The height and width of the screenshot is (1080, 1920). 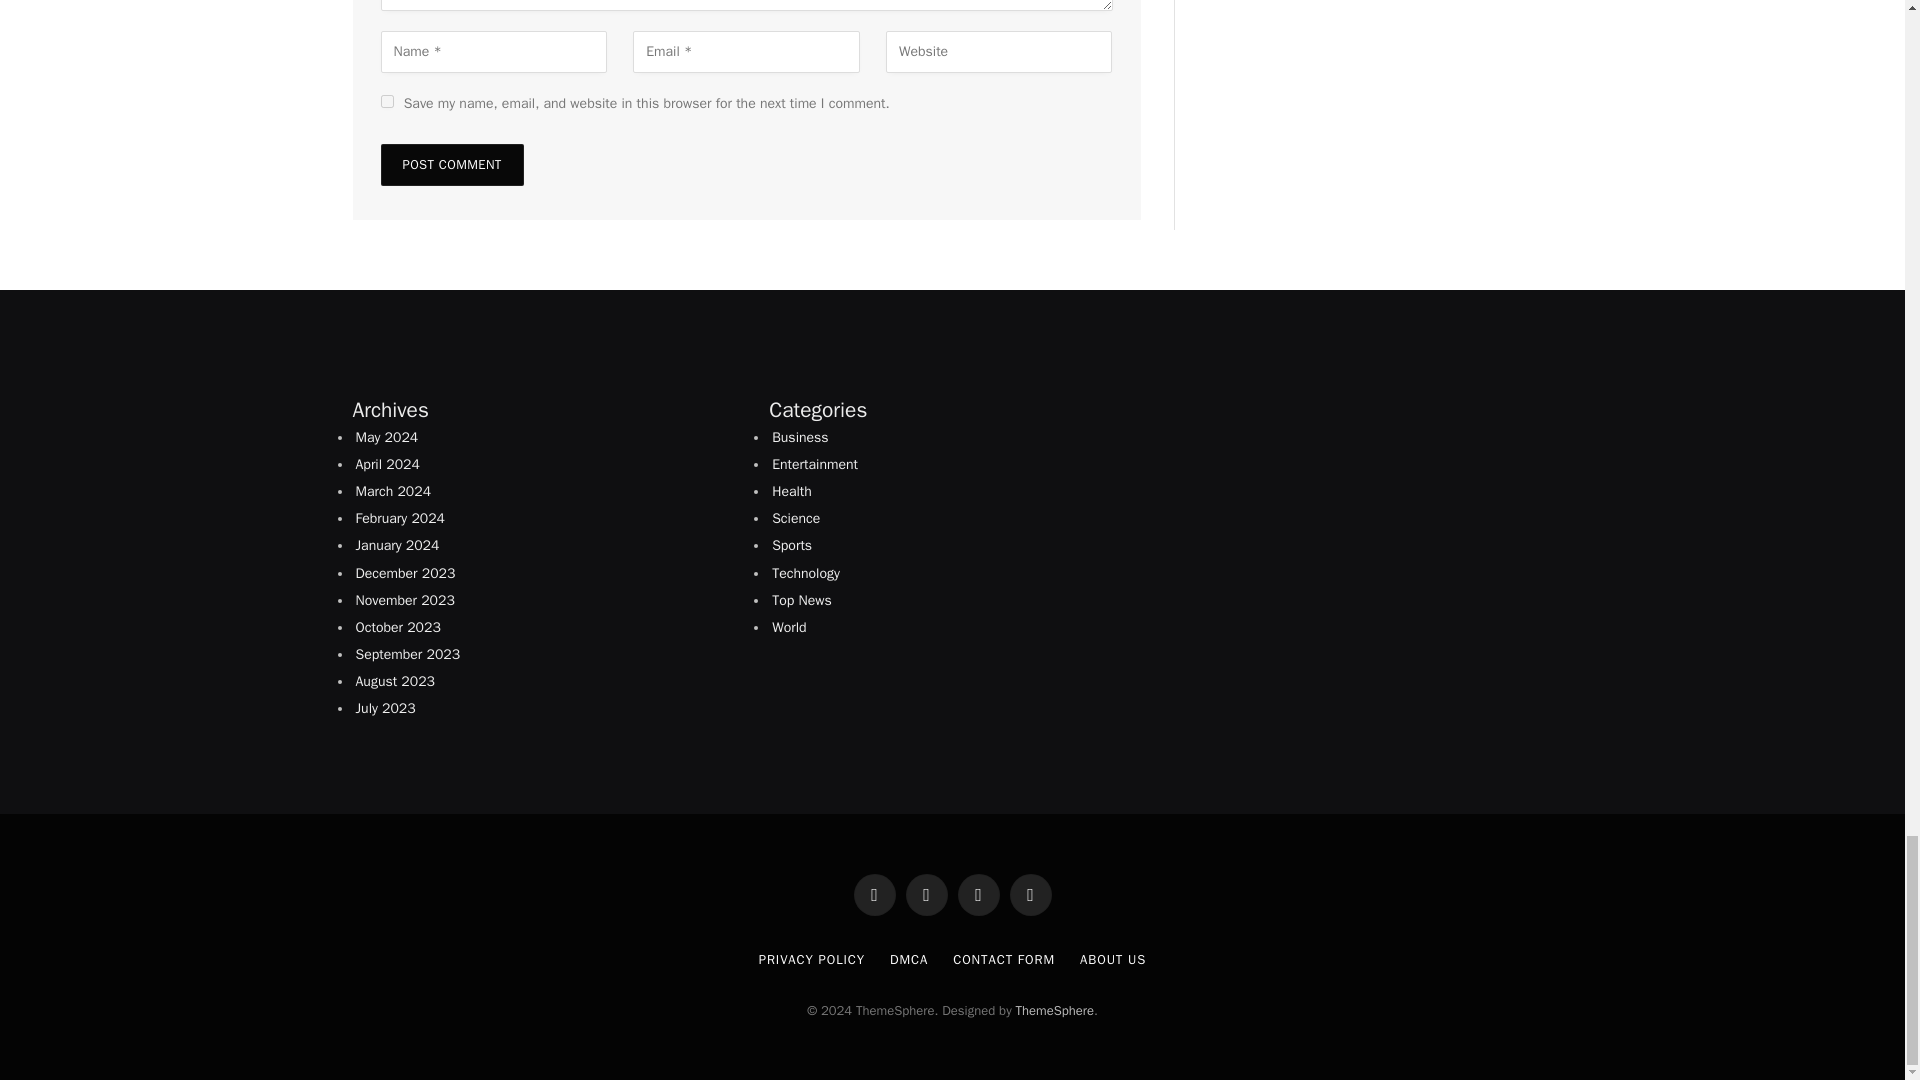 I want to click on yes, so click(x=386, y=102).